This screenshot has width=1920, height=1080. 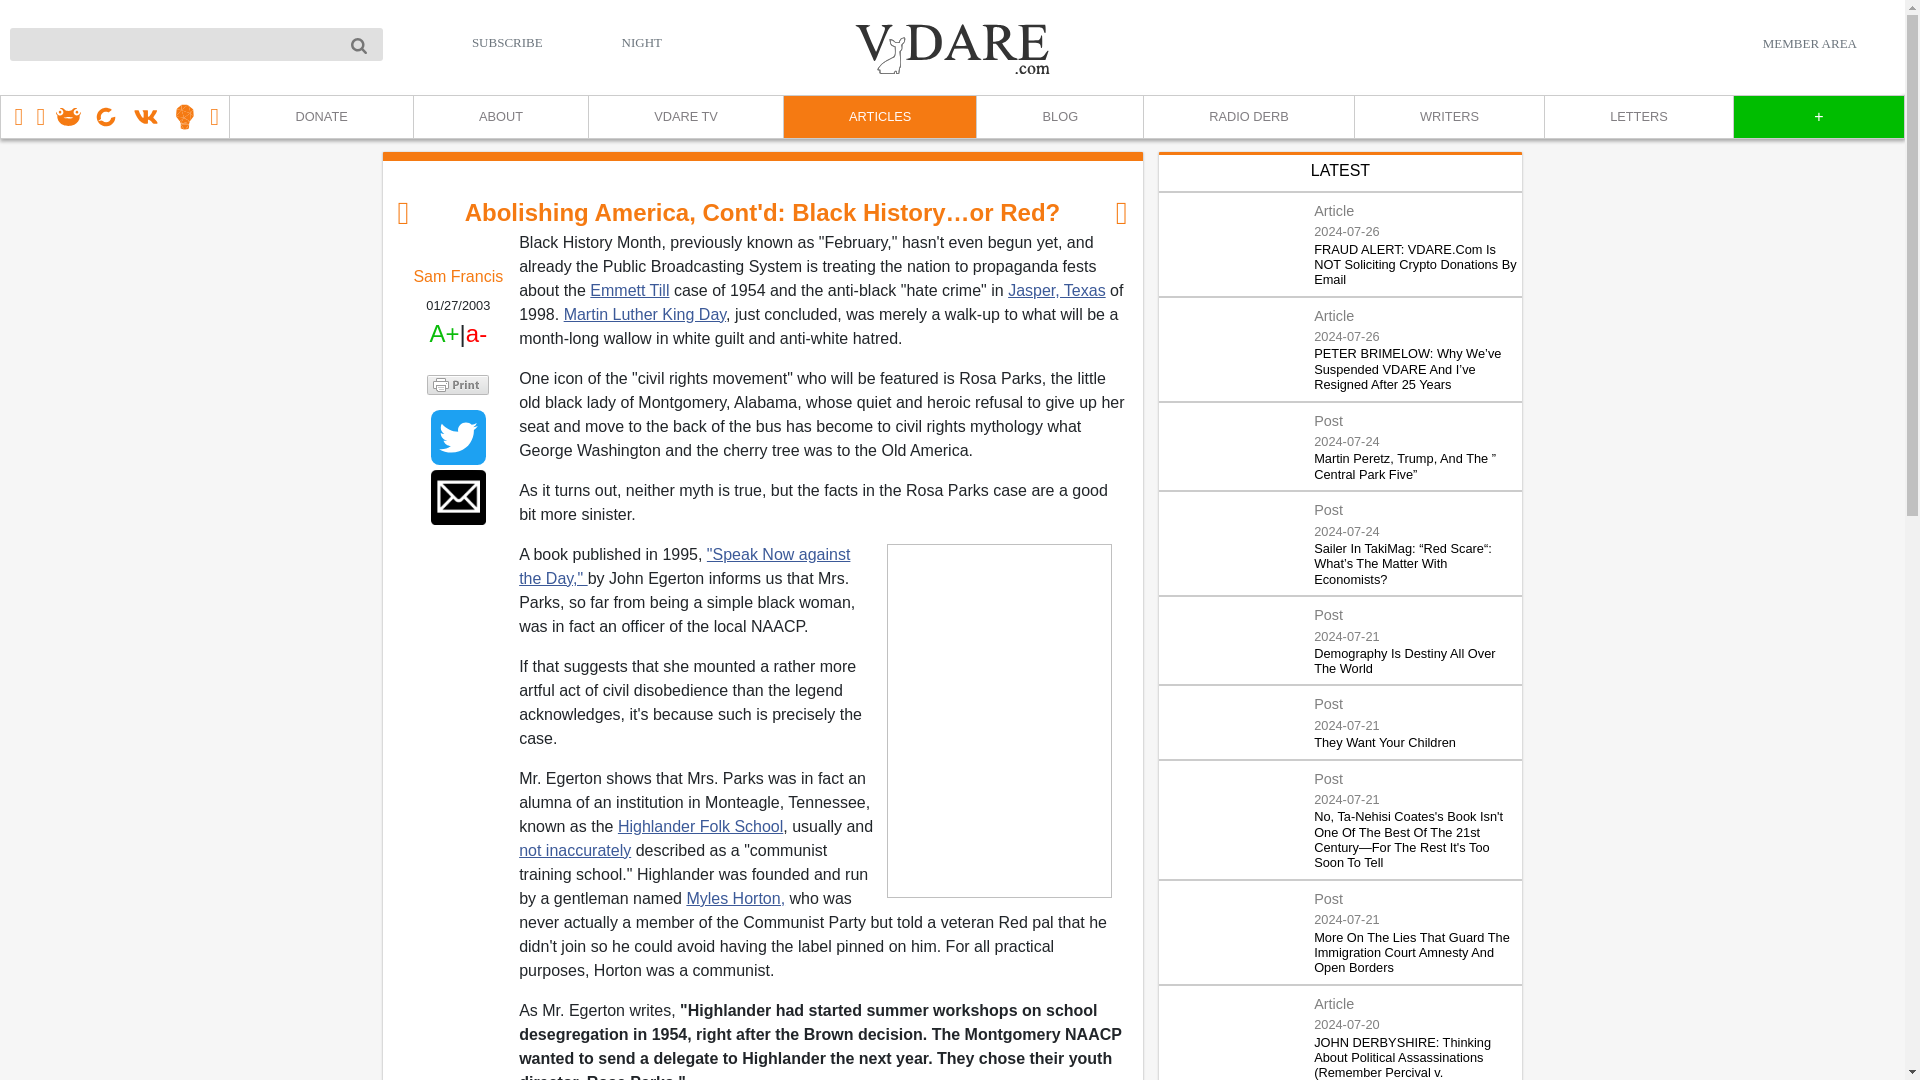 What do you see at coordinates (458, 438) in the screenshot?
I see `Share to Twitter` at bounding box center [458, 438].